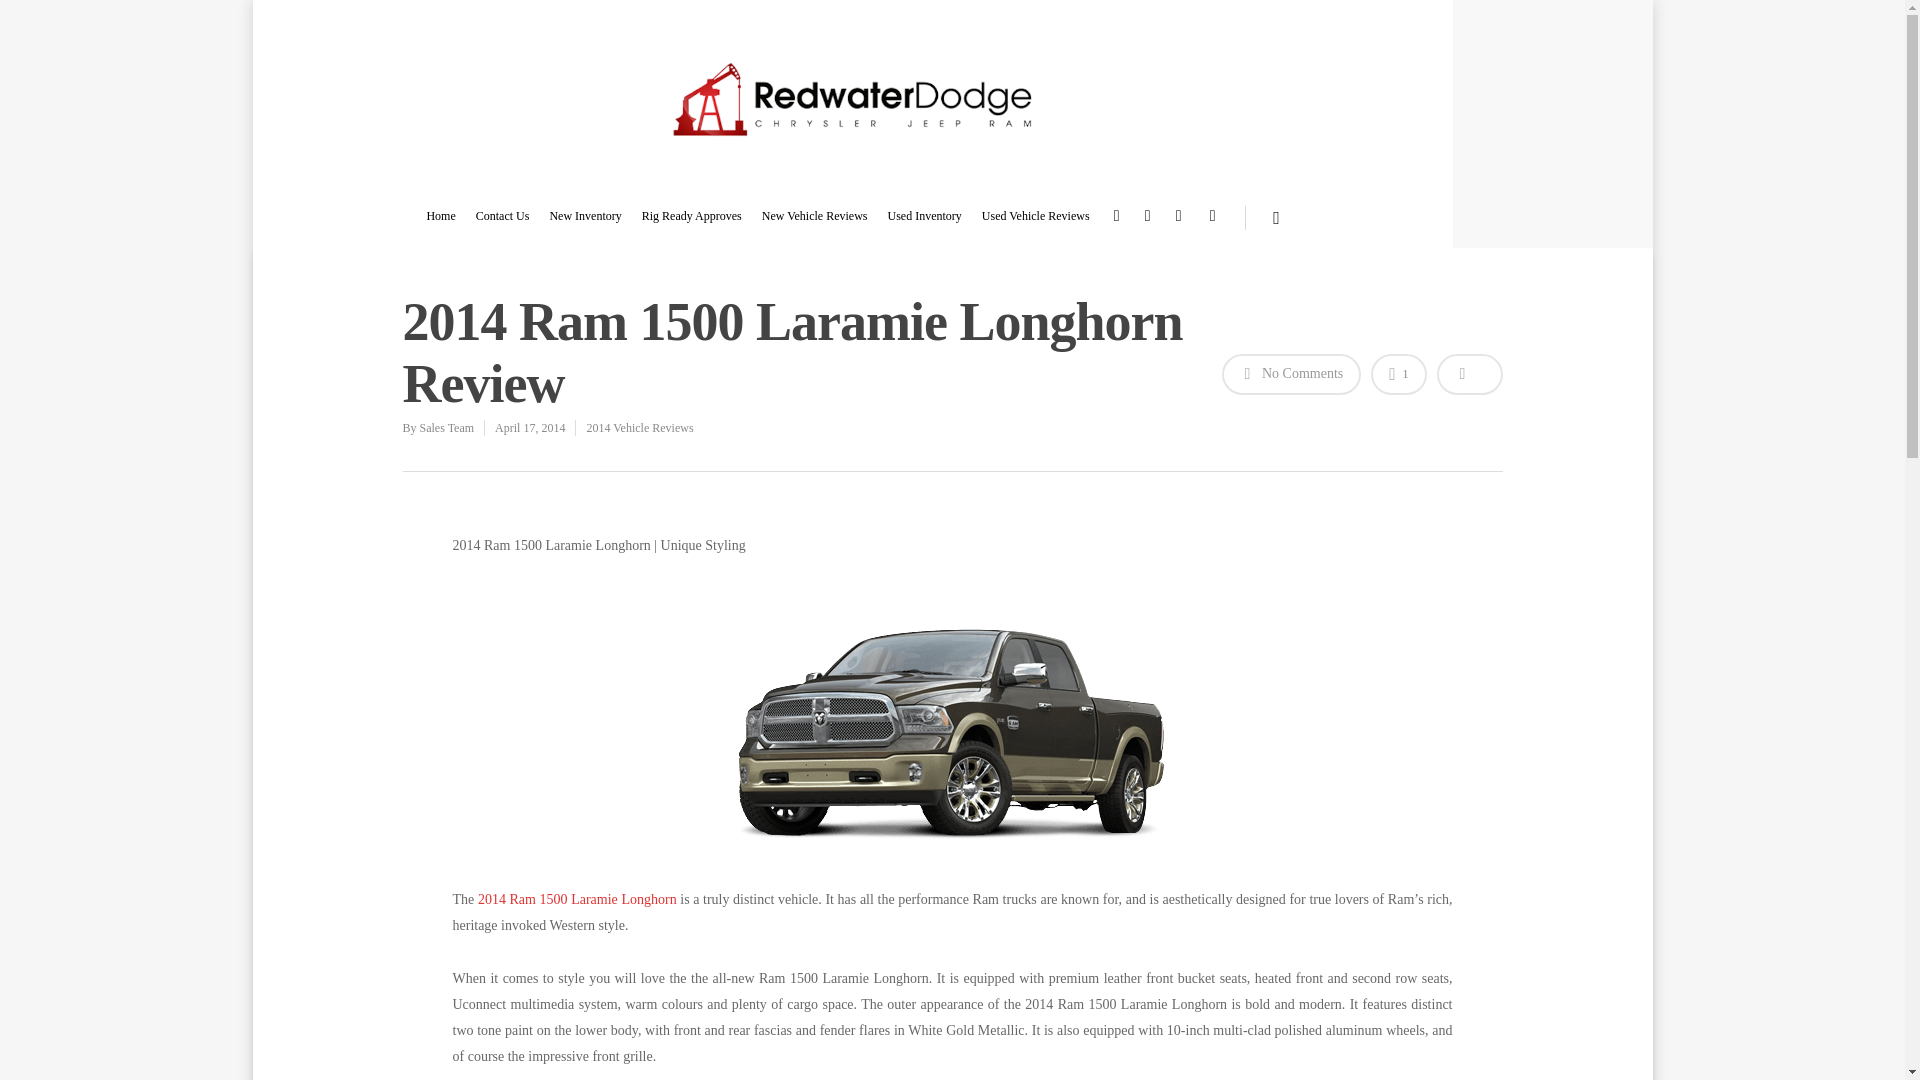 This screenshot has width=1920, height=1080. Describe the element at coordinates (1036, 226) in the screenshot. I see `Used Vehicle Reviews` at that location.